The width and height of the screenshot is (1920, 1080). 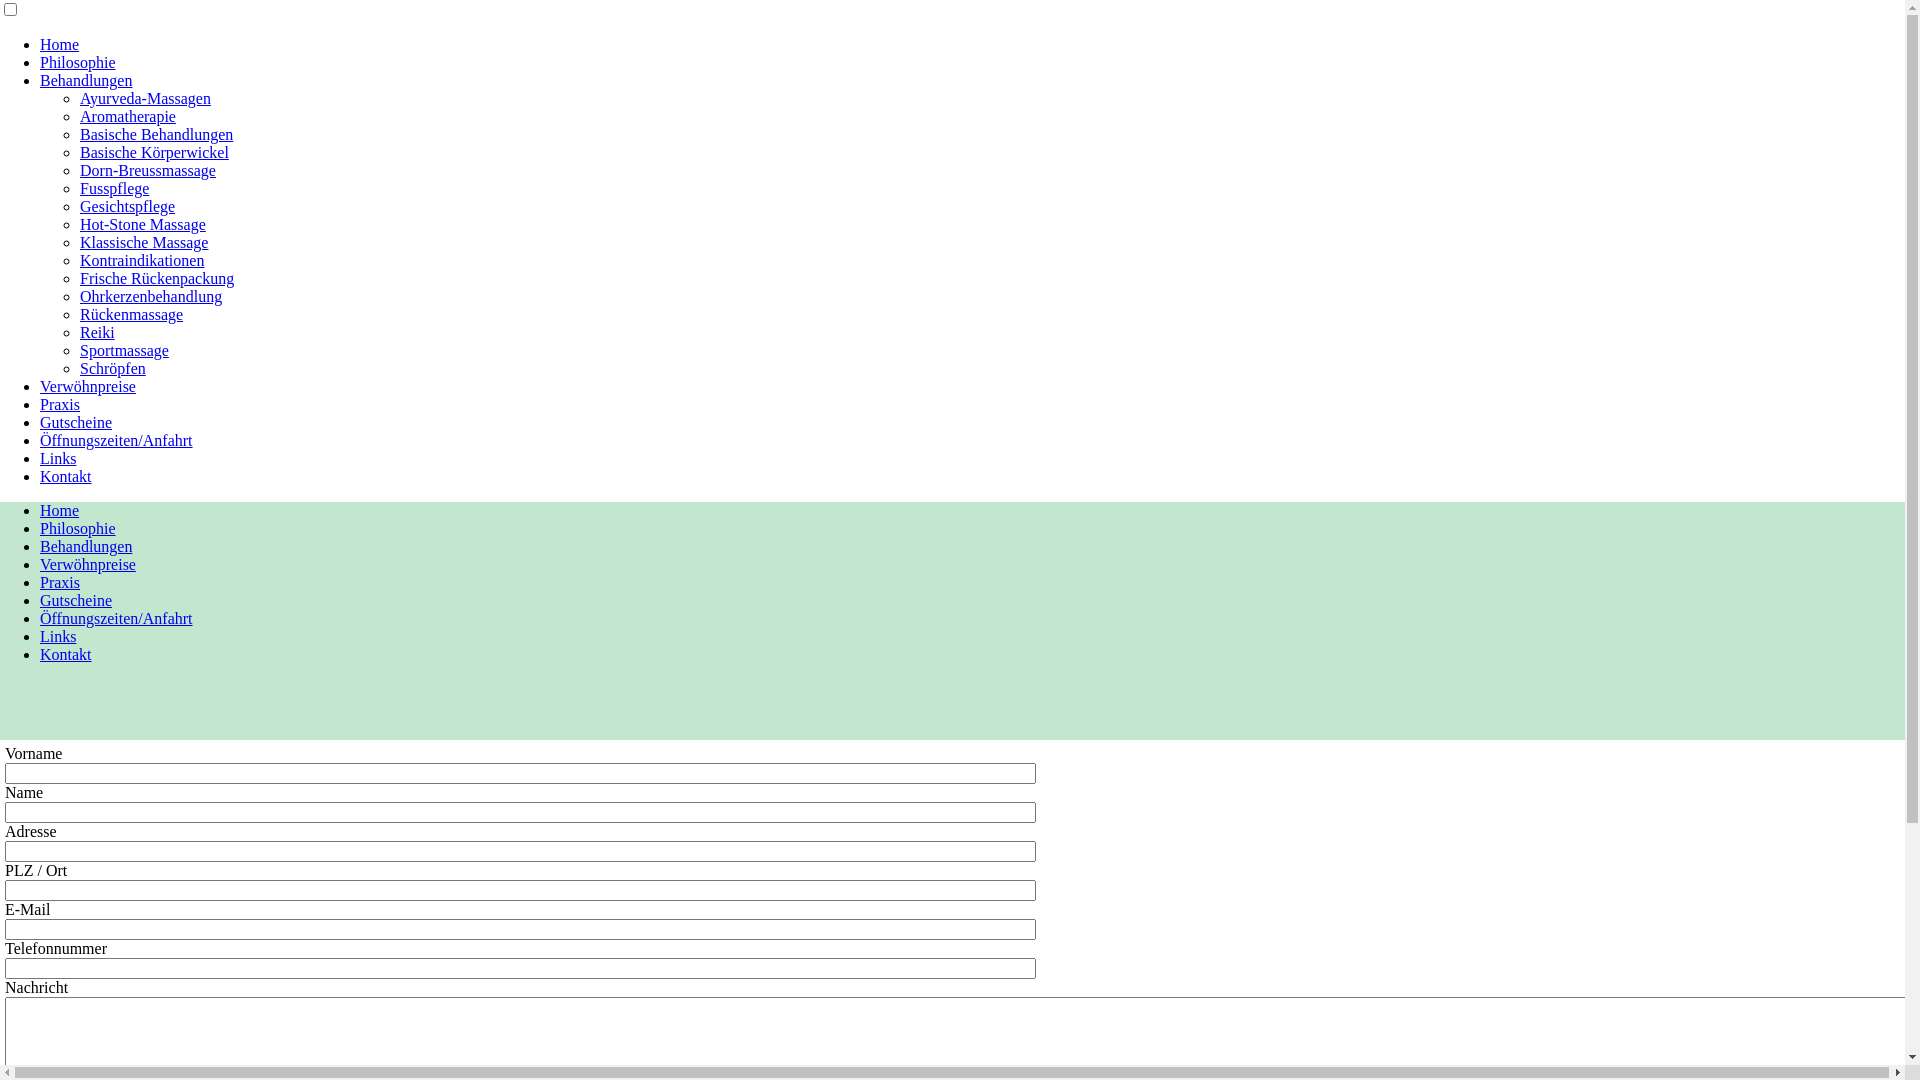 I want to click on Sportmassage, so click(x=124, y=350).